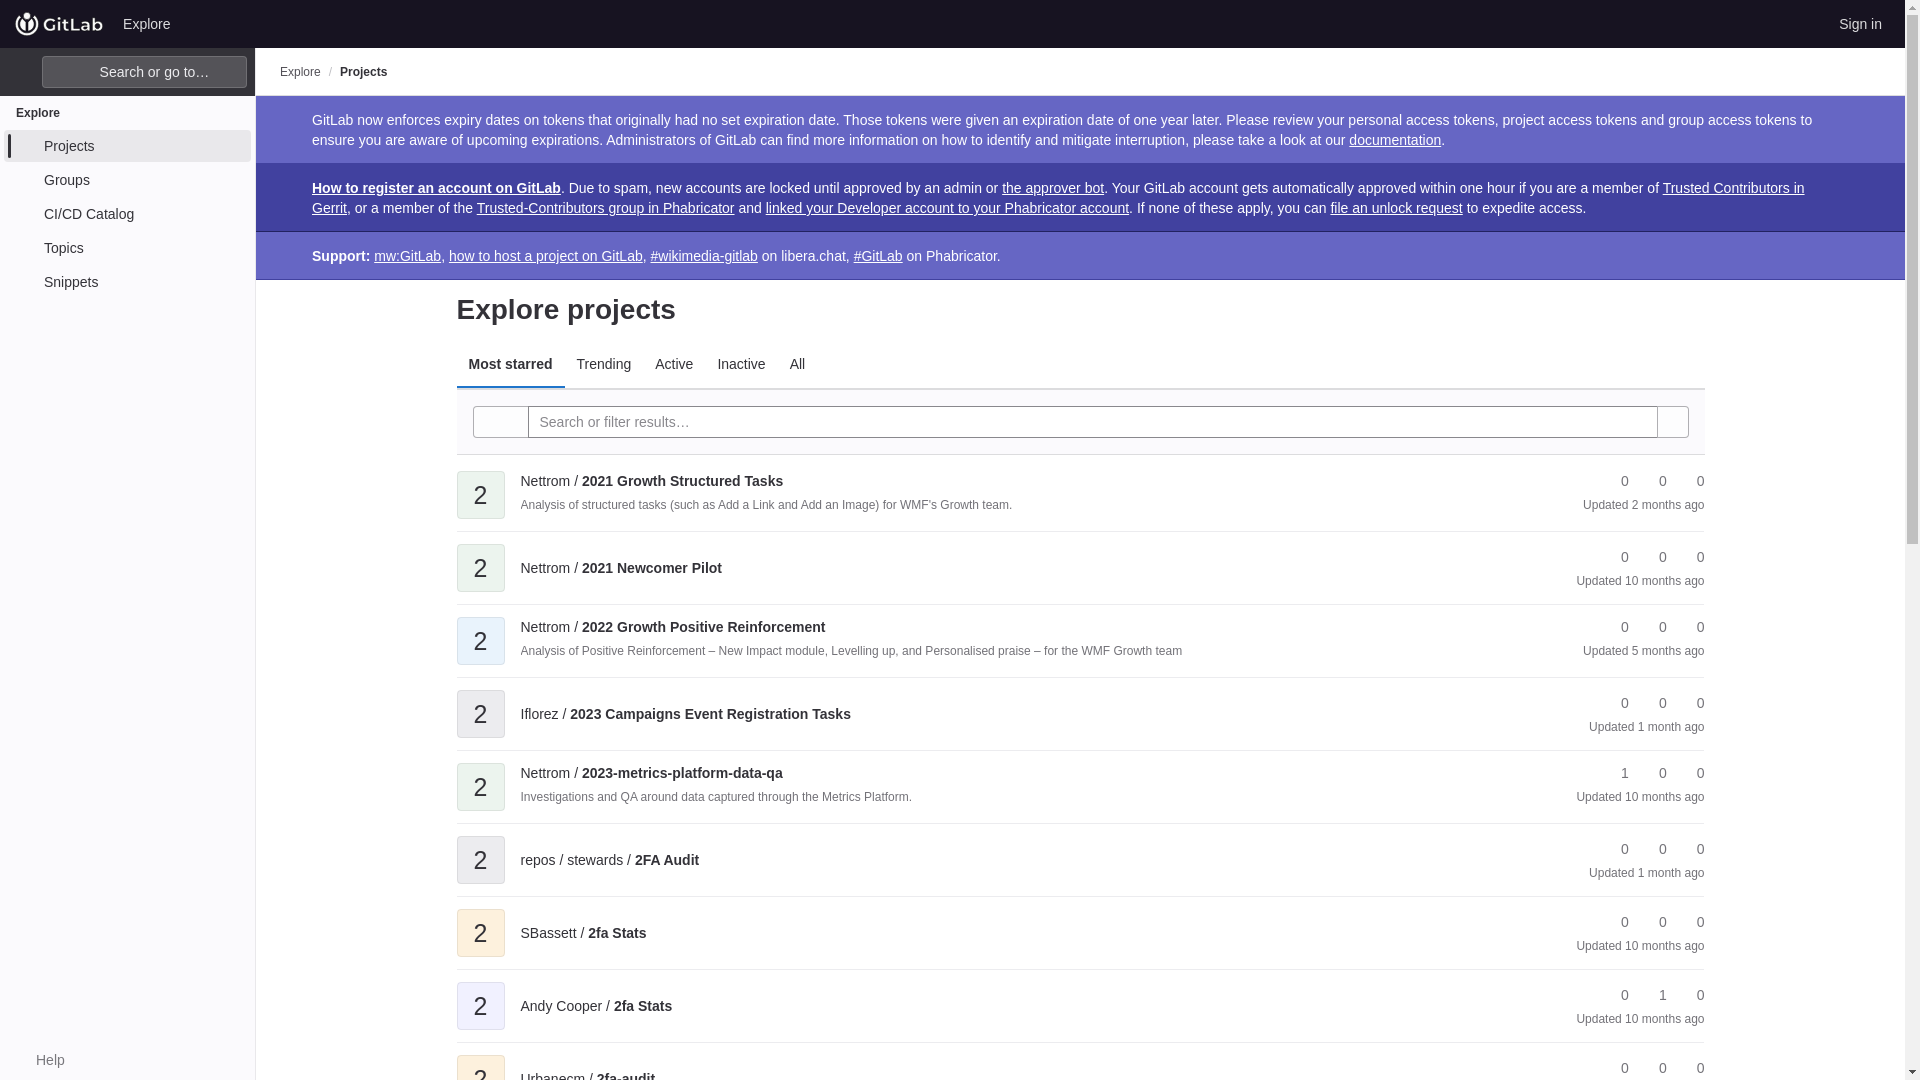  What do you see at coordinates (1058, 198) in the screenshot?
I see `Trusted Contributors in Gerrit` at bounding box center [1058, 198].